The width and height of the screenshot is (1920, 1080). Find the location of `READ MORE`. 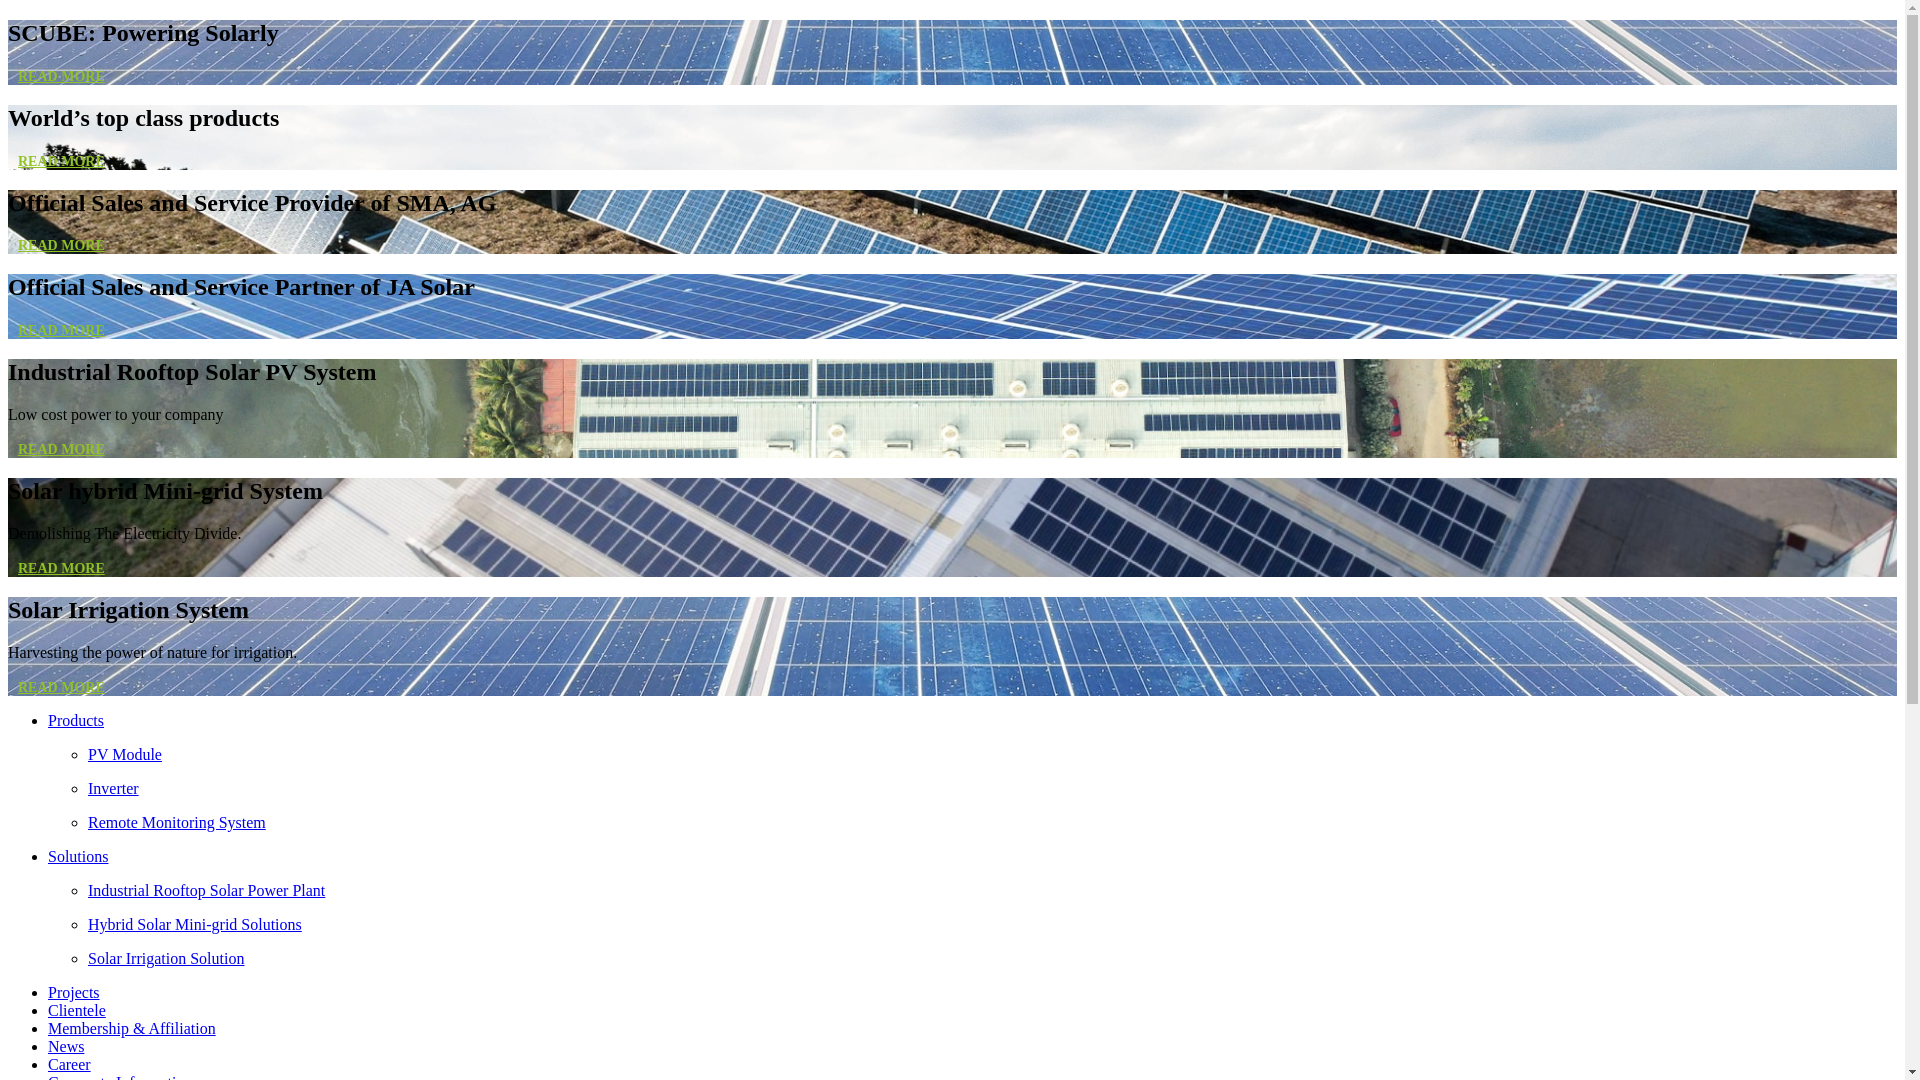

READ MORE is located at coordinates (62, 688).